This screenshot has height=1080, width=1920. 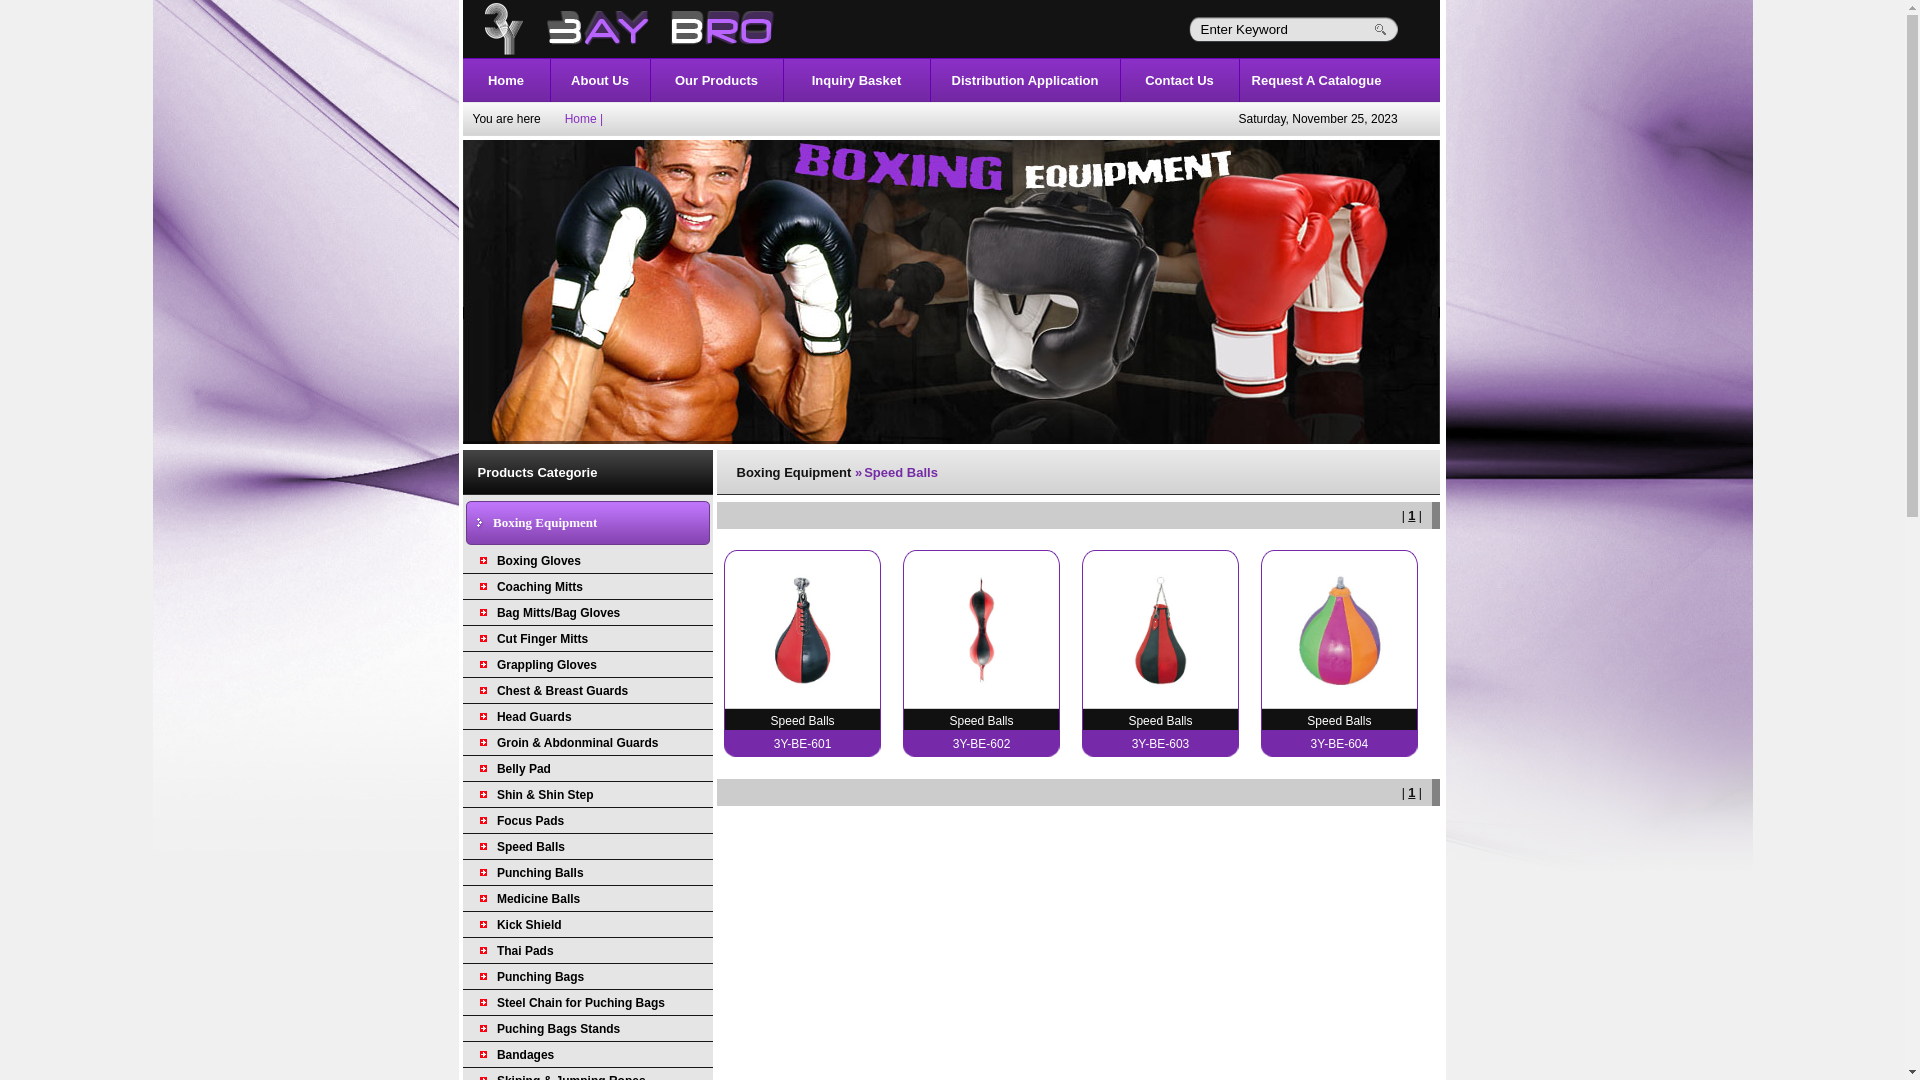 I want to click on Contact Us, so click(x=1180, y=80).